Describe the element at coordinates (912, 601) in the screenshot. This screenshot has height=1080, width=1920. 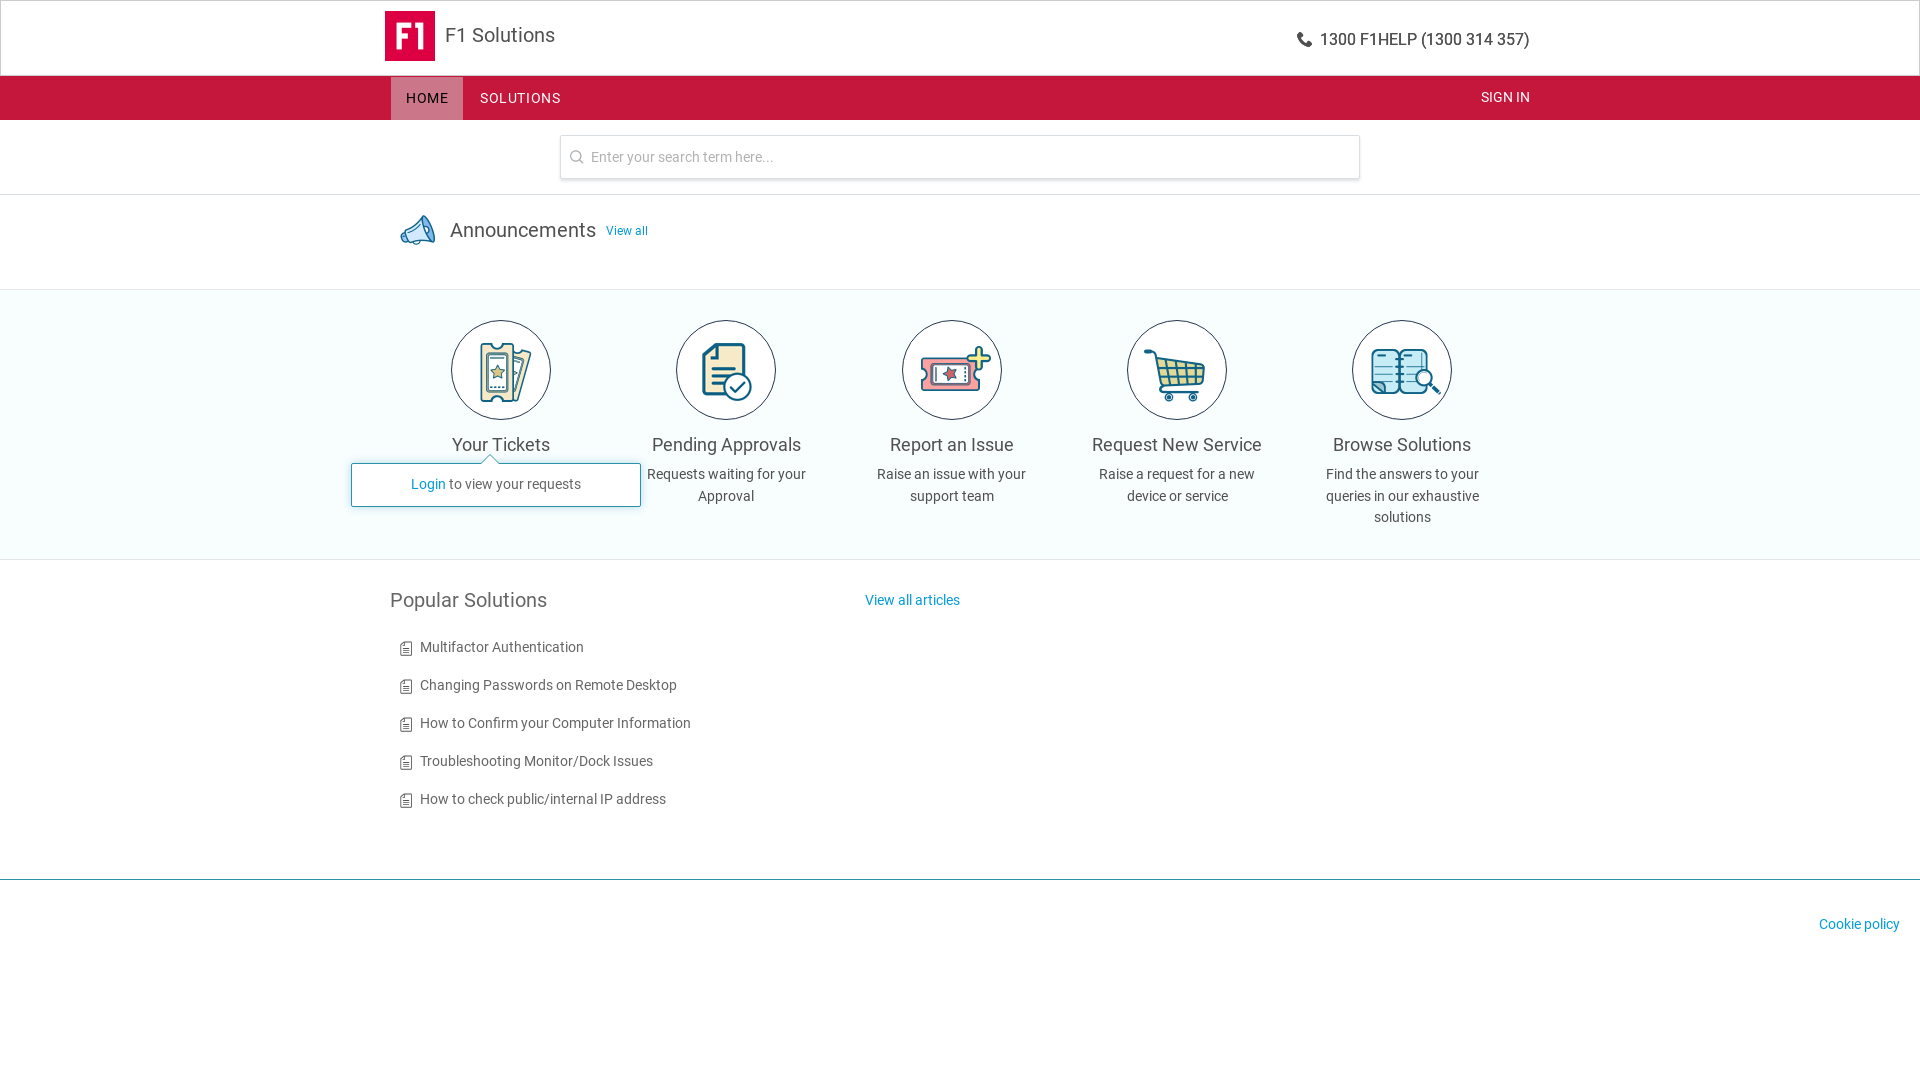
I see `View all articles` at that location.